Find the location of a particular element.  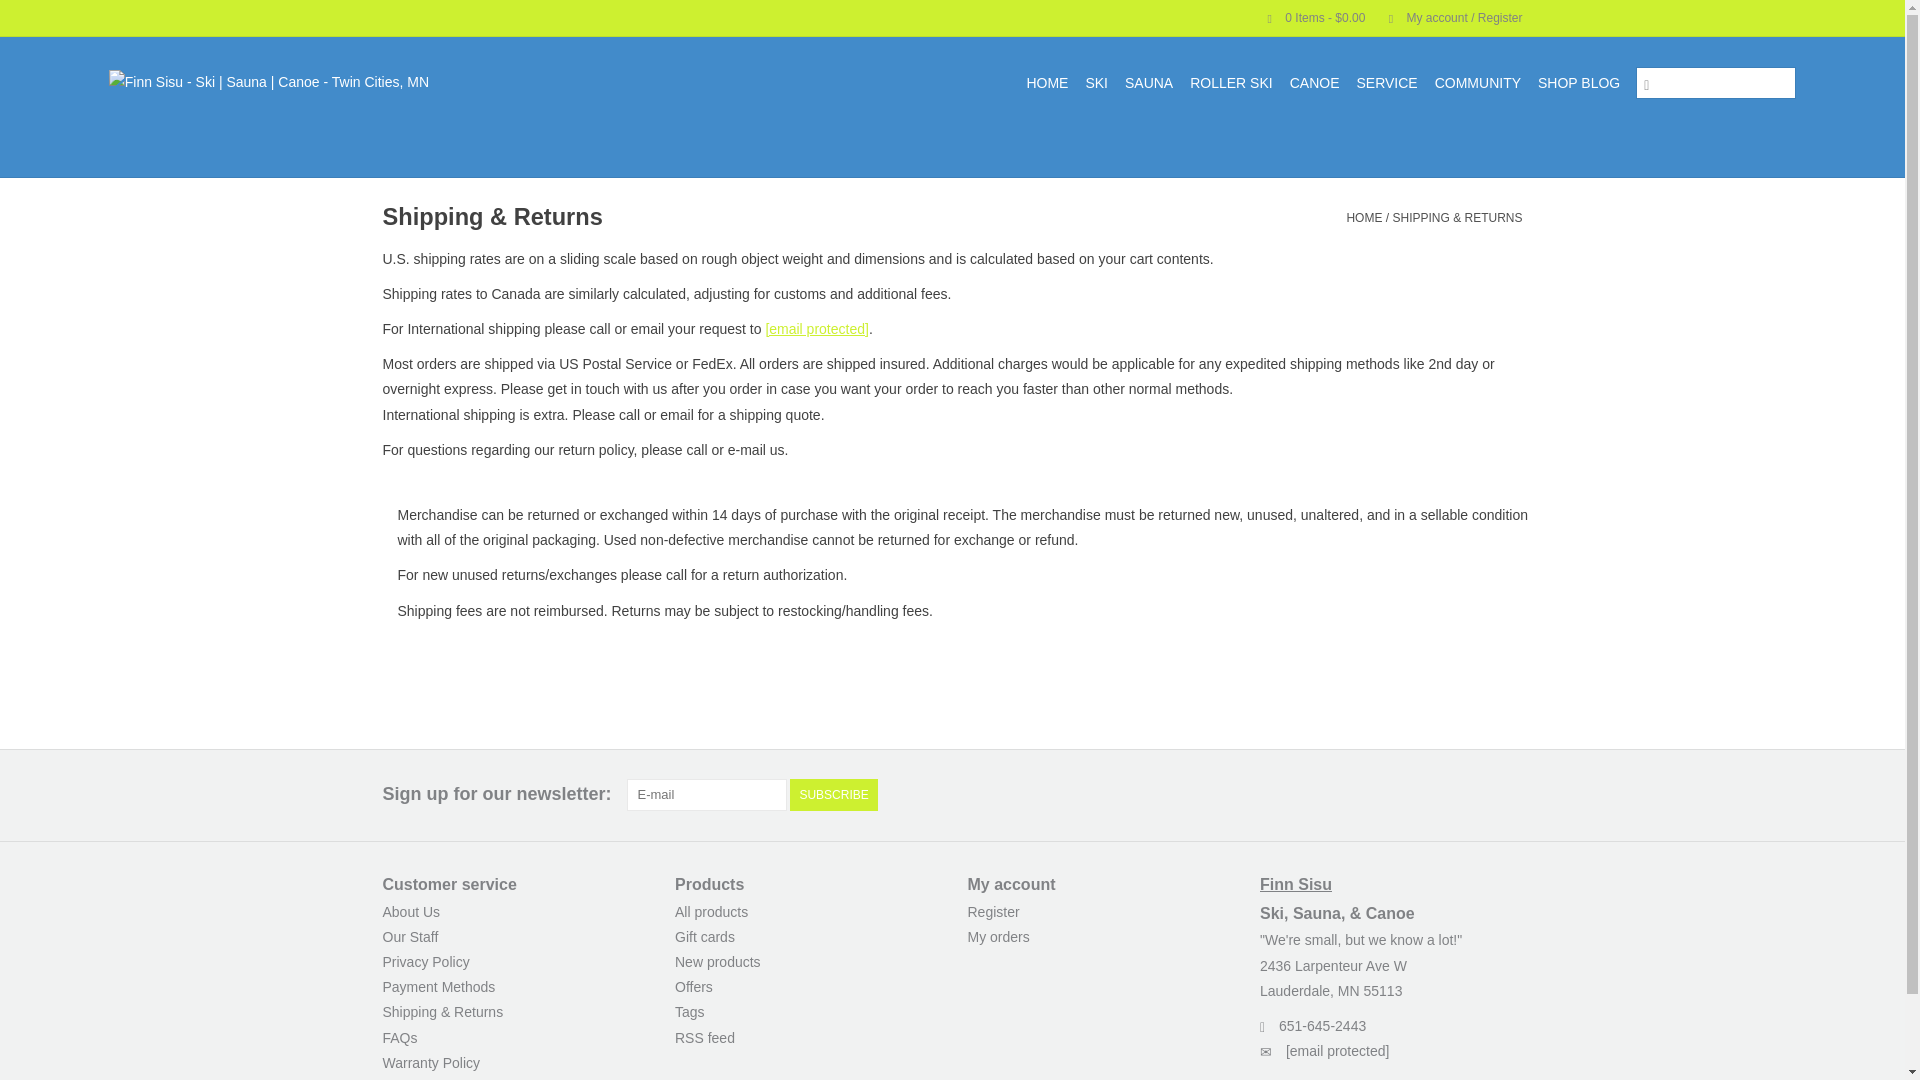

HOME is located at coordinates (1046, 82).